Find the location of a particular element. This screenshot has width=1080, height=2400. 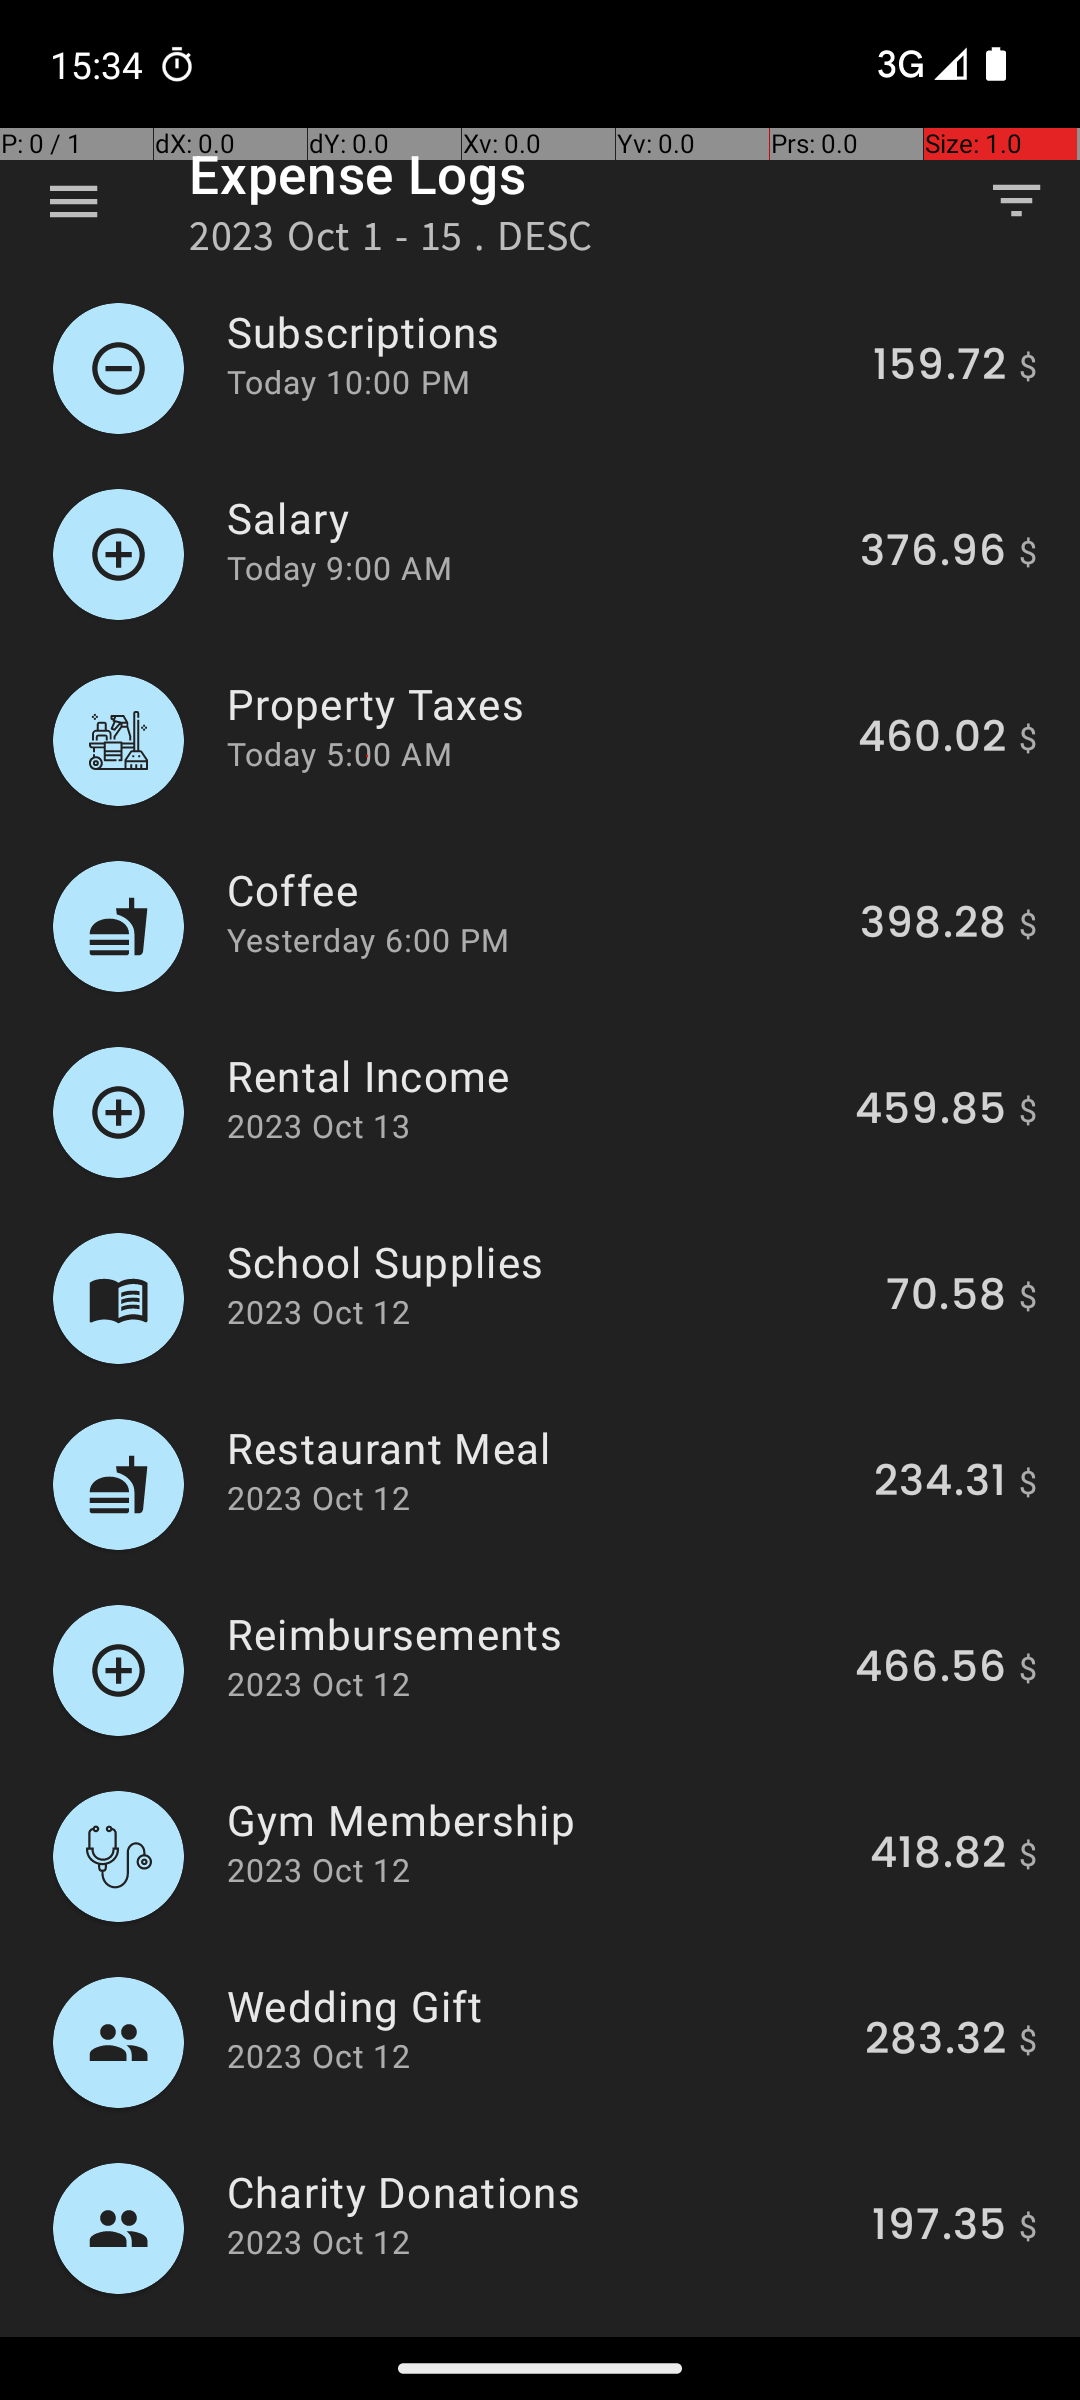

398.28 is located at coordinates (933, 926).